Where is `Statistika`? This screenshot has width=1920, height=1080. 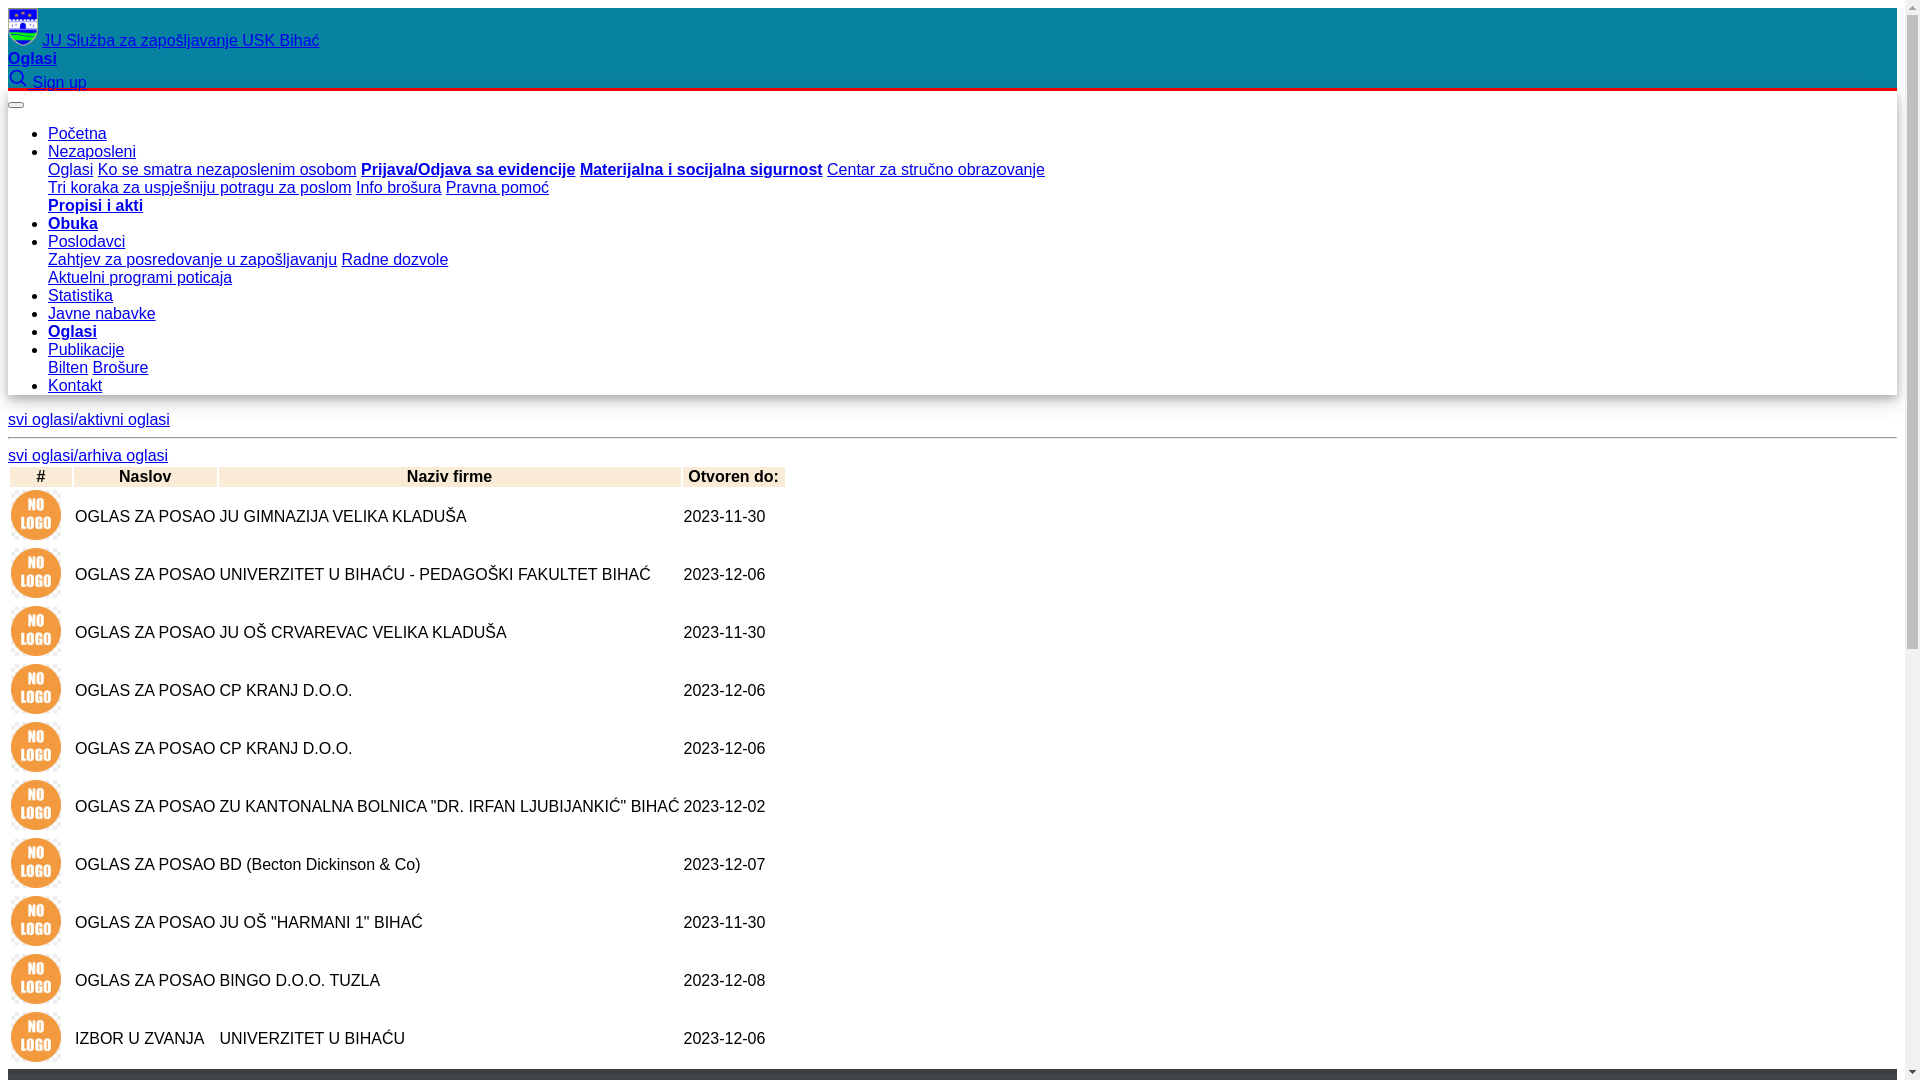
Statistika is located at coordinates (80, 296).